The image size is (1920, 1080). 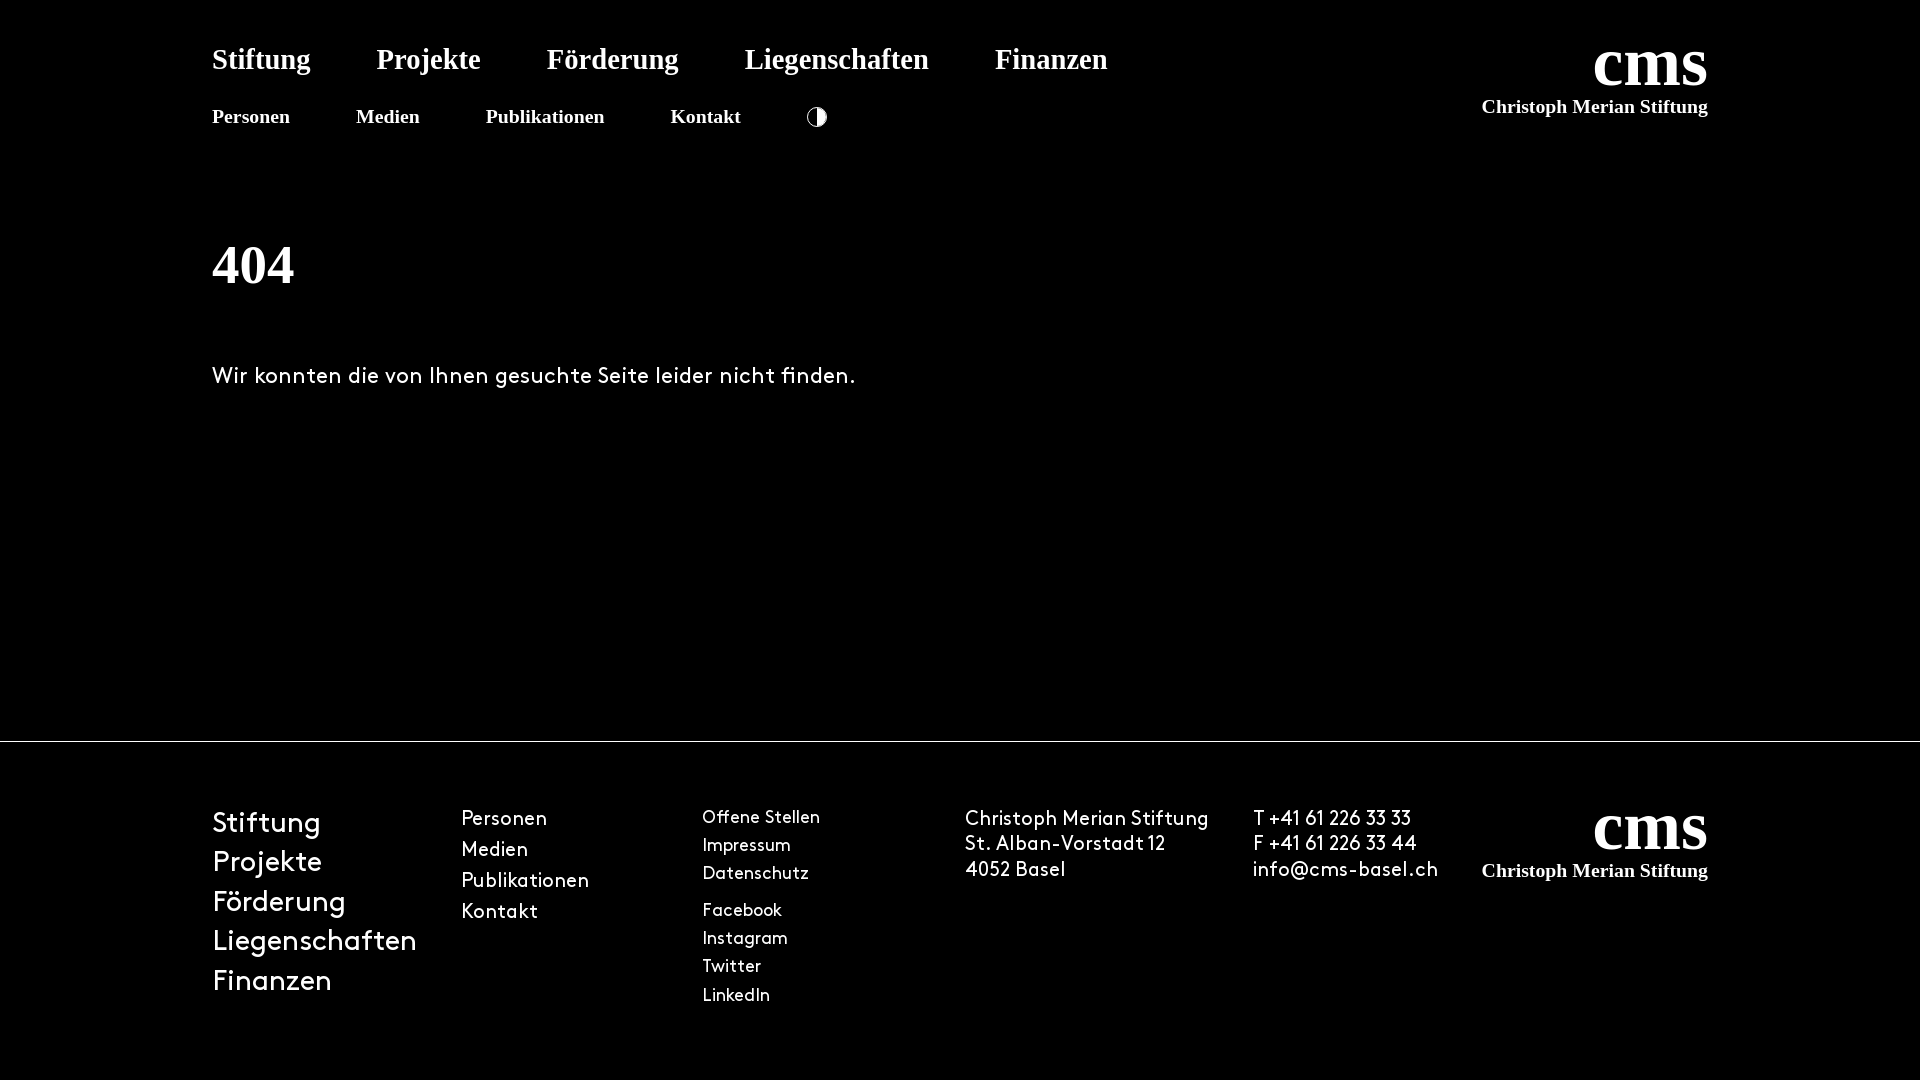 What do you see at coordinates (745, 940) in the screenshot?
I see `Instagram` at bounding box center [745, 940].